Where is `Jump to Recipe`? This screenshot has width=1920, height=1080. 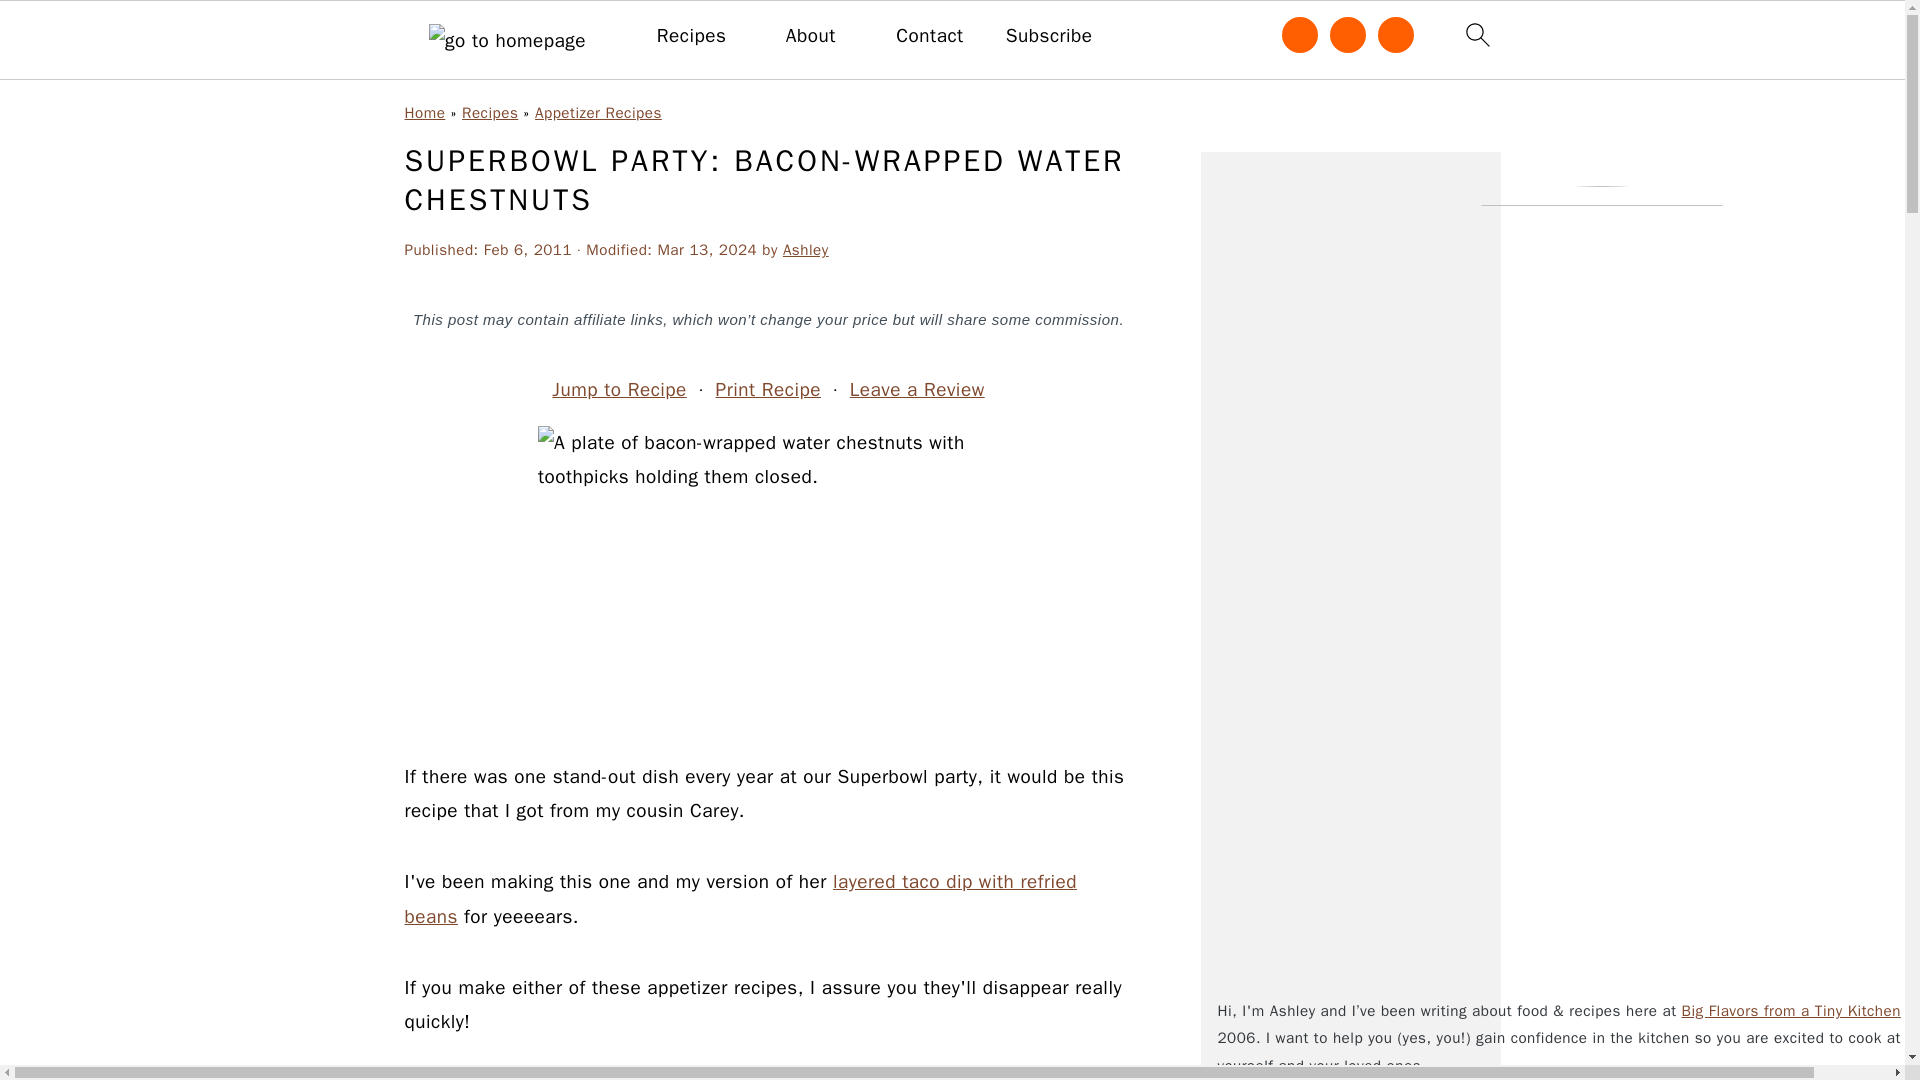
Jump to Recipe is located at coordinates (620, 390).